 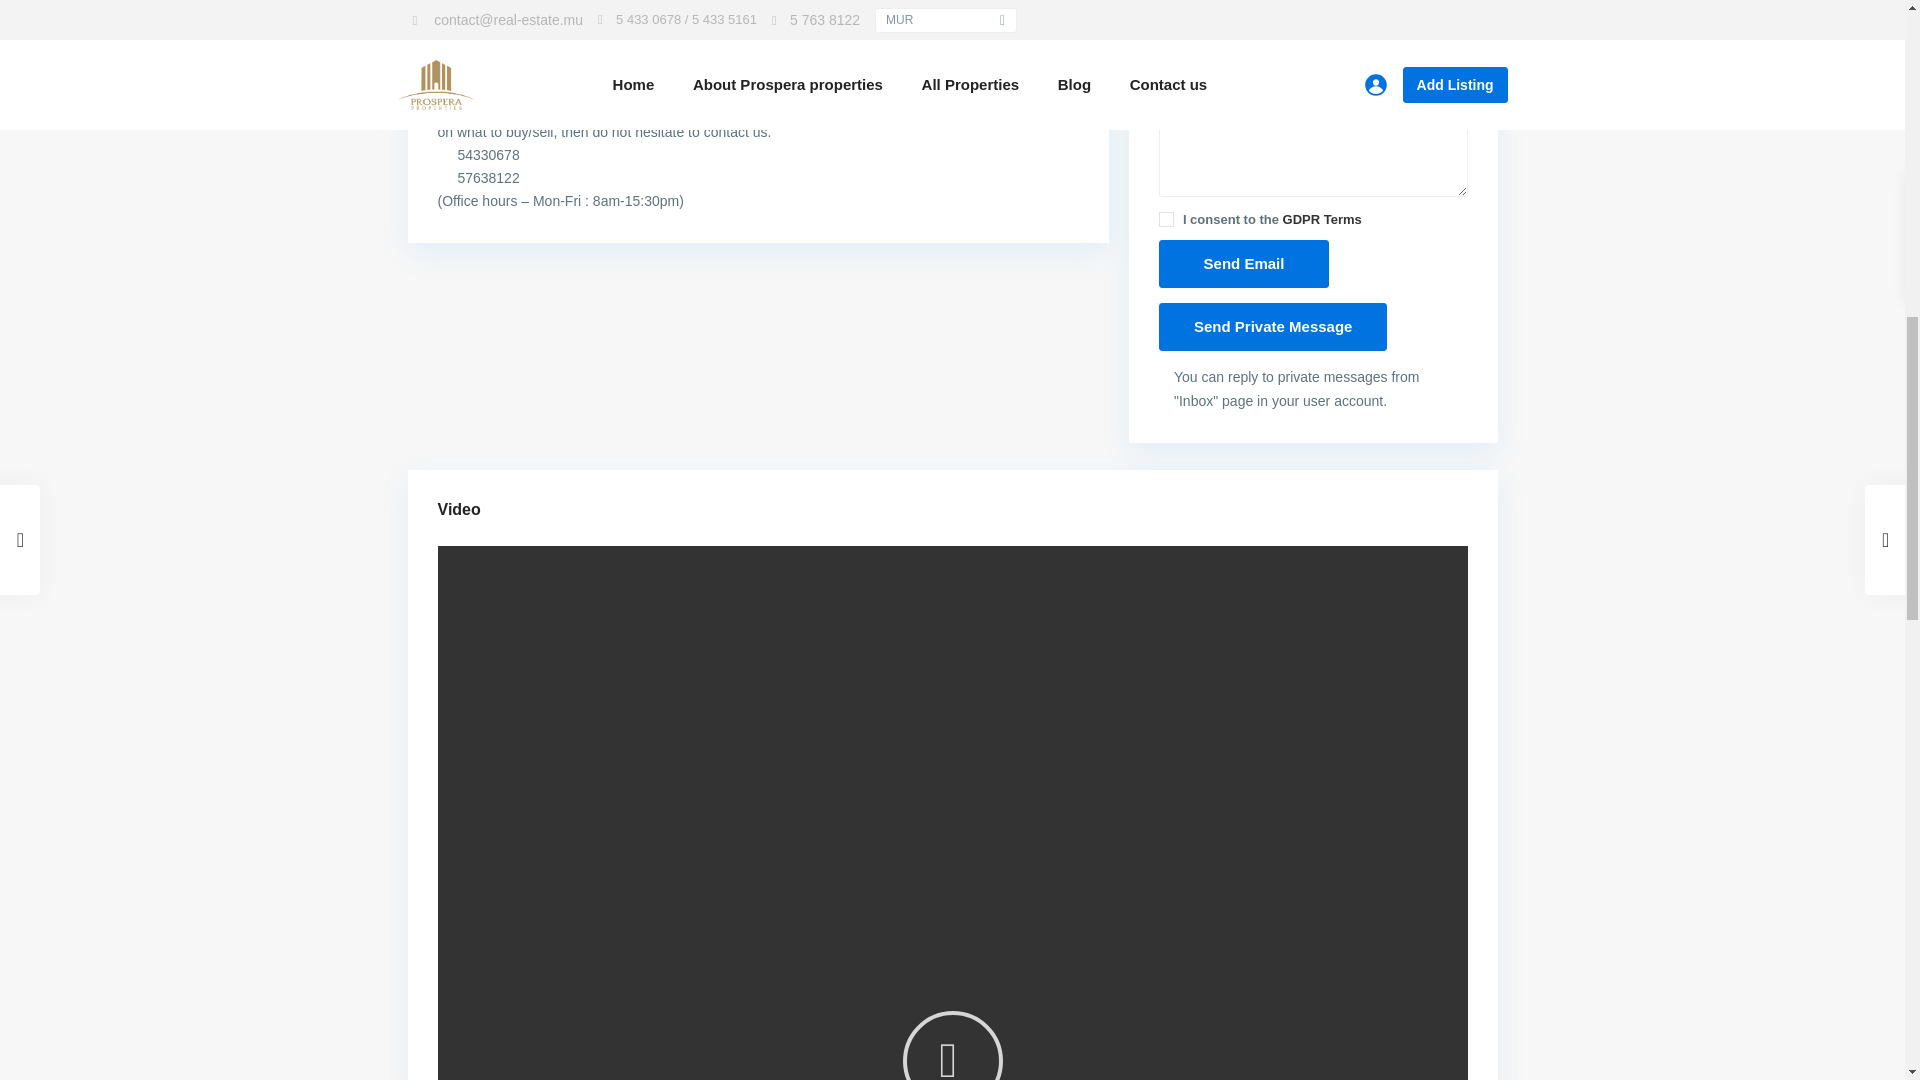 I want to click on Send Email, so click(x=1244, y=264).